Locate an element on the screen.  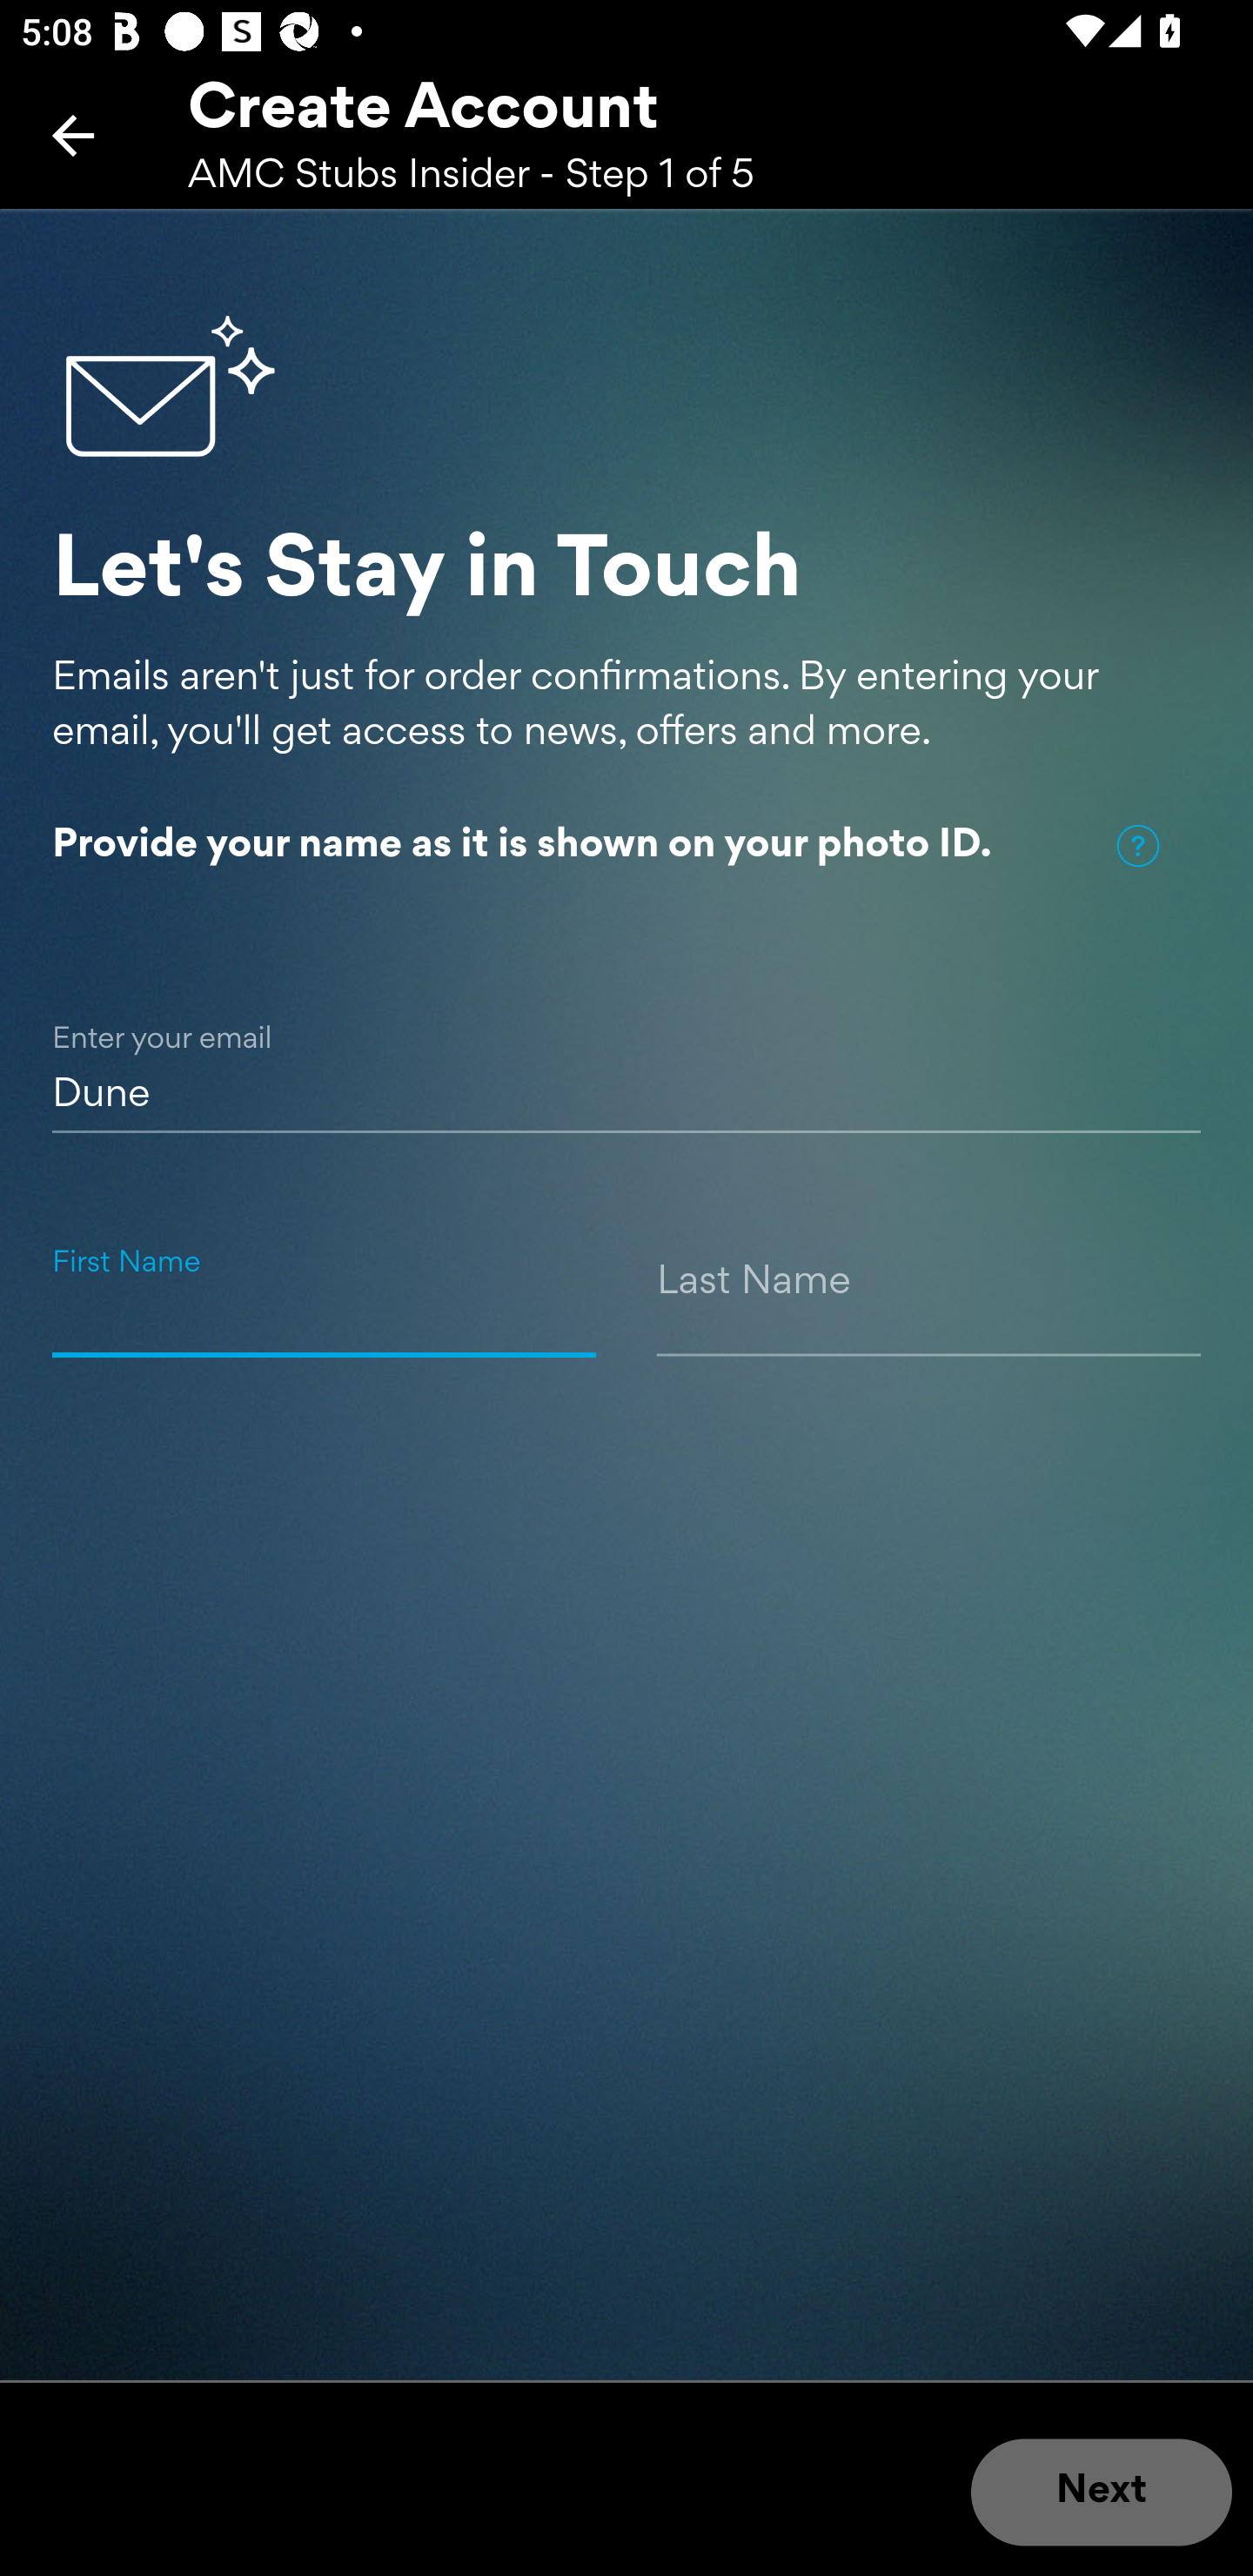
Help is located at coordinates (1137, 846).